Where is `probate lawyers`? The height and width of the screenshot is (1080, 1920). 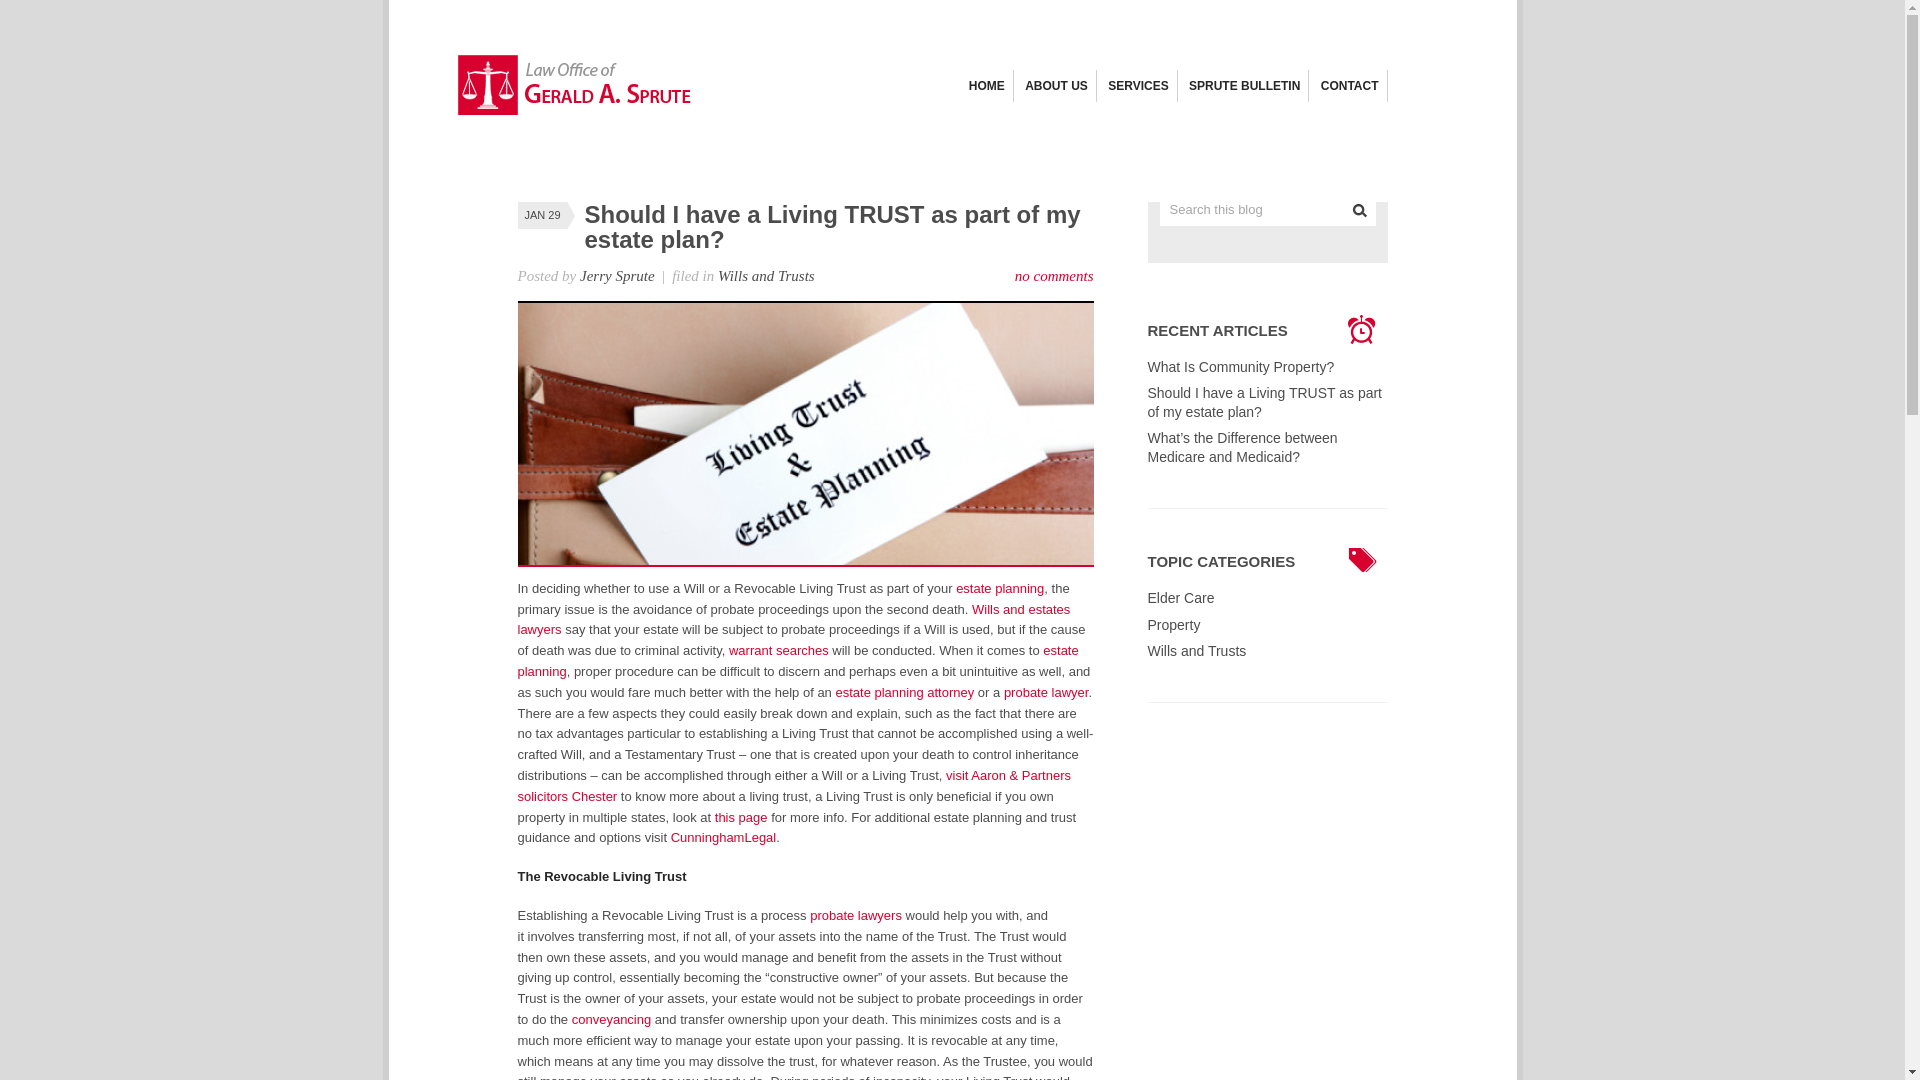 probate lawyers is located at coordinates (856, 916).